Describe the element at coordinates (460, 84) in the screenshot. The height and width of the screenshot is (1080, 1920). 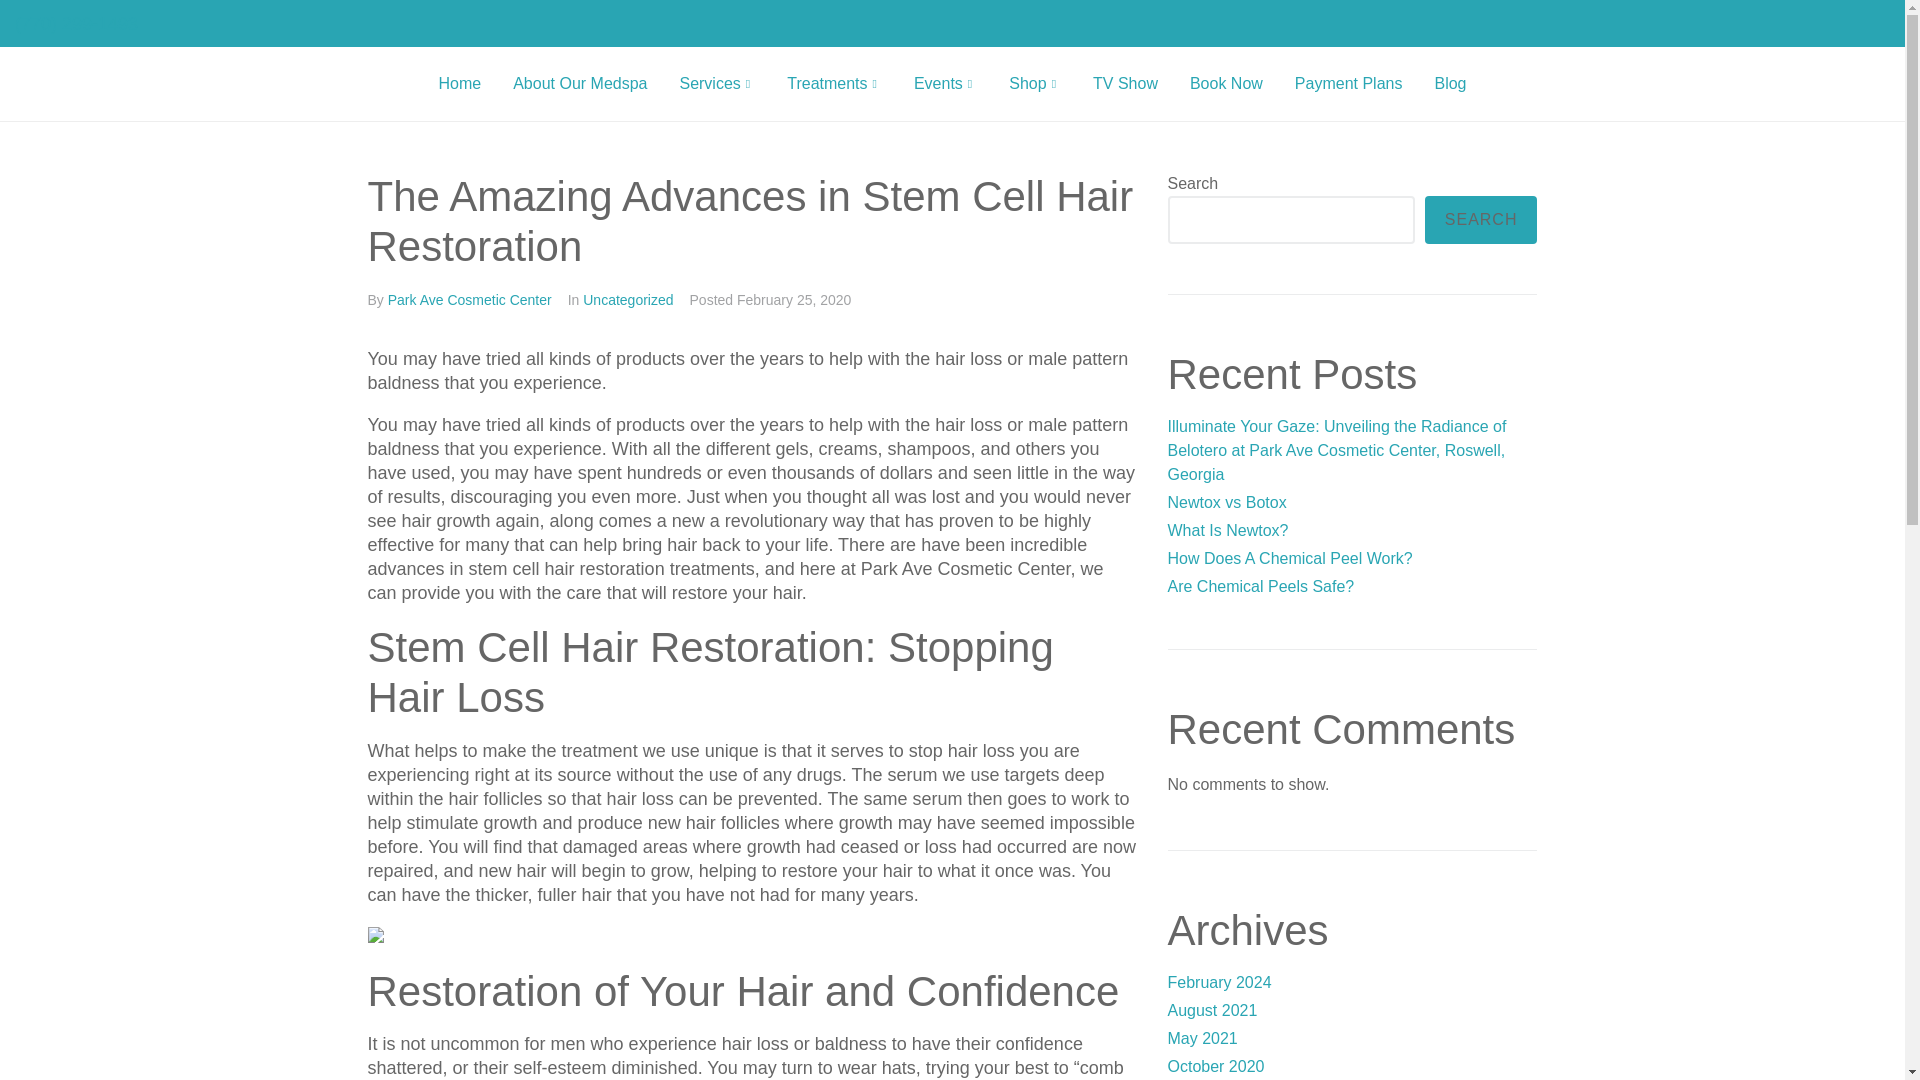
I see `Home` at that location.